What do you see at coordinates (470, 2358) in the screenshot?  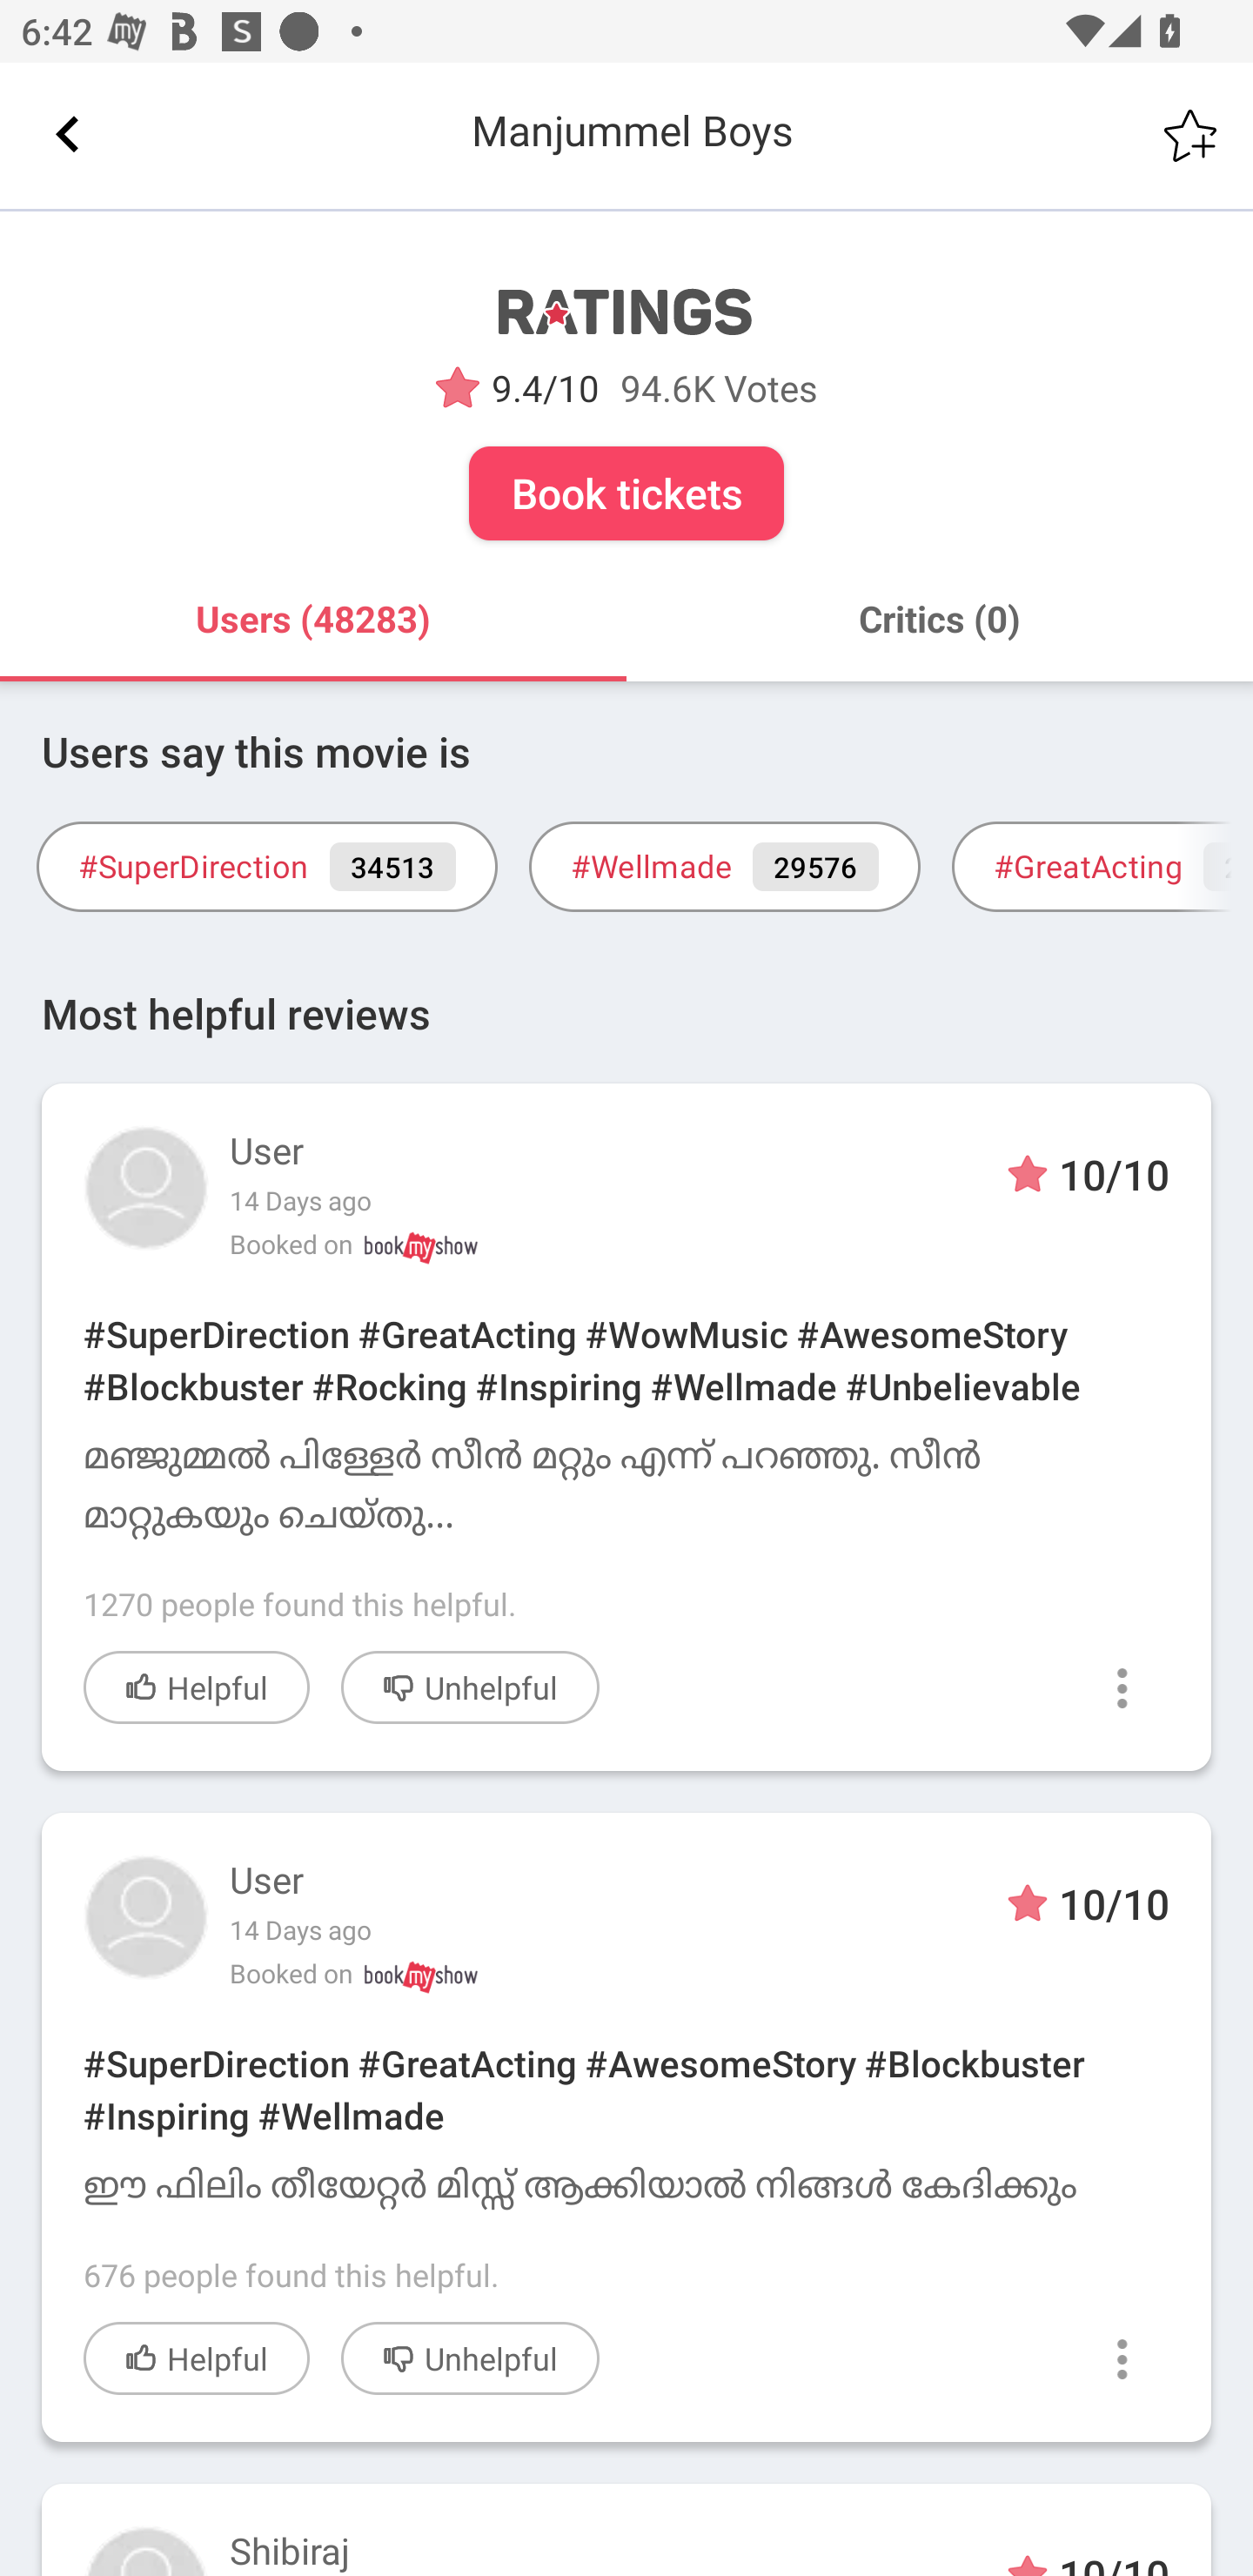 I see `Unhelpful` at bounding box center [470, 2358].